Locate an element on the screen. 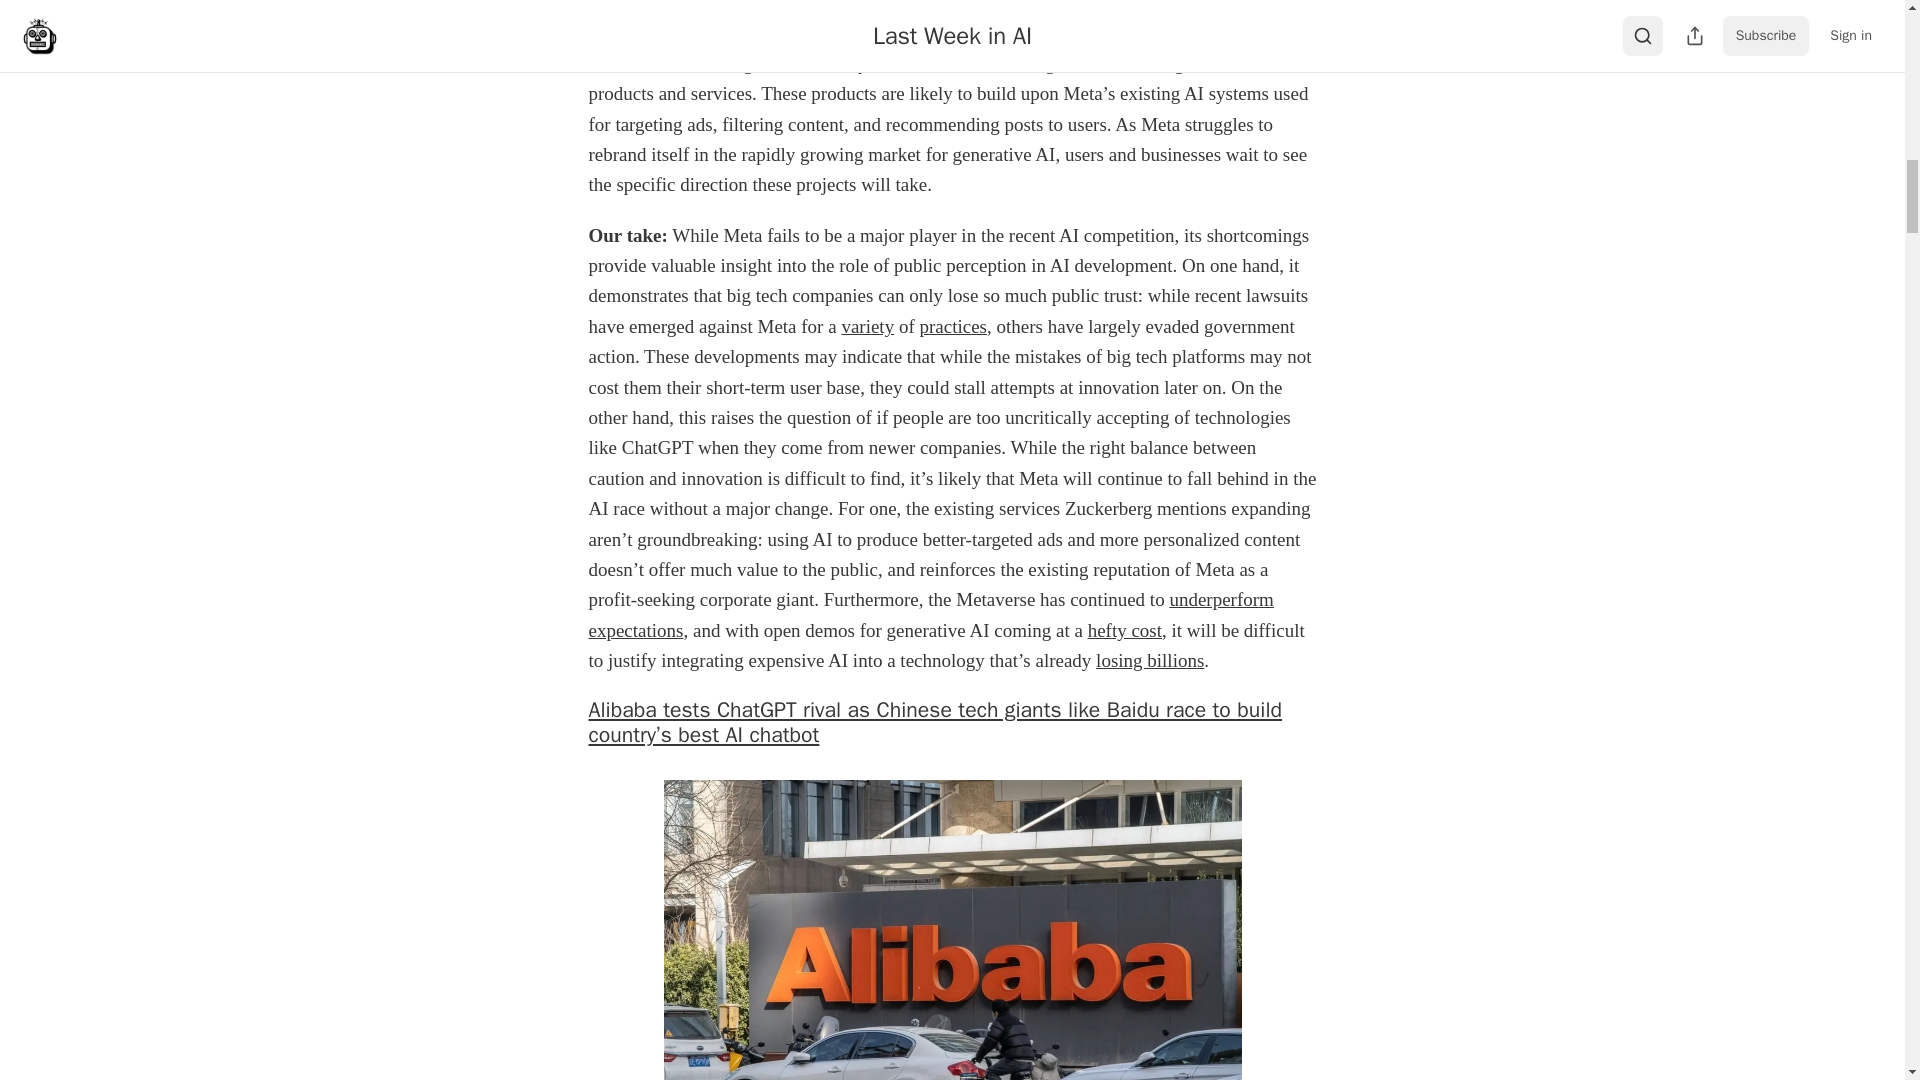  underperform expectations is located at coordinates (930, 614).